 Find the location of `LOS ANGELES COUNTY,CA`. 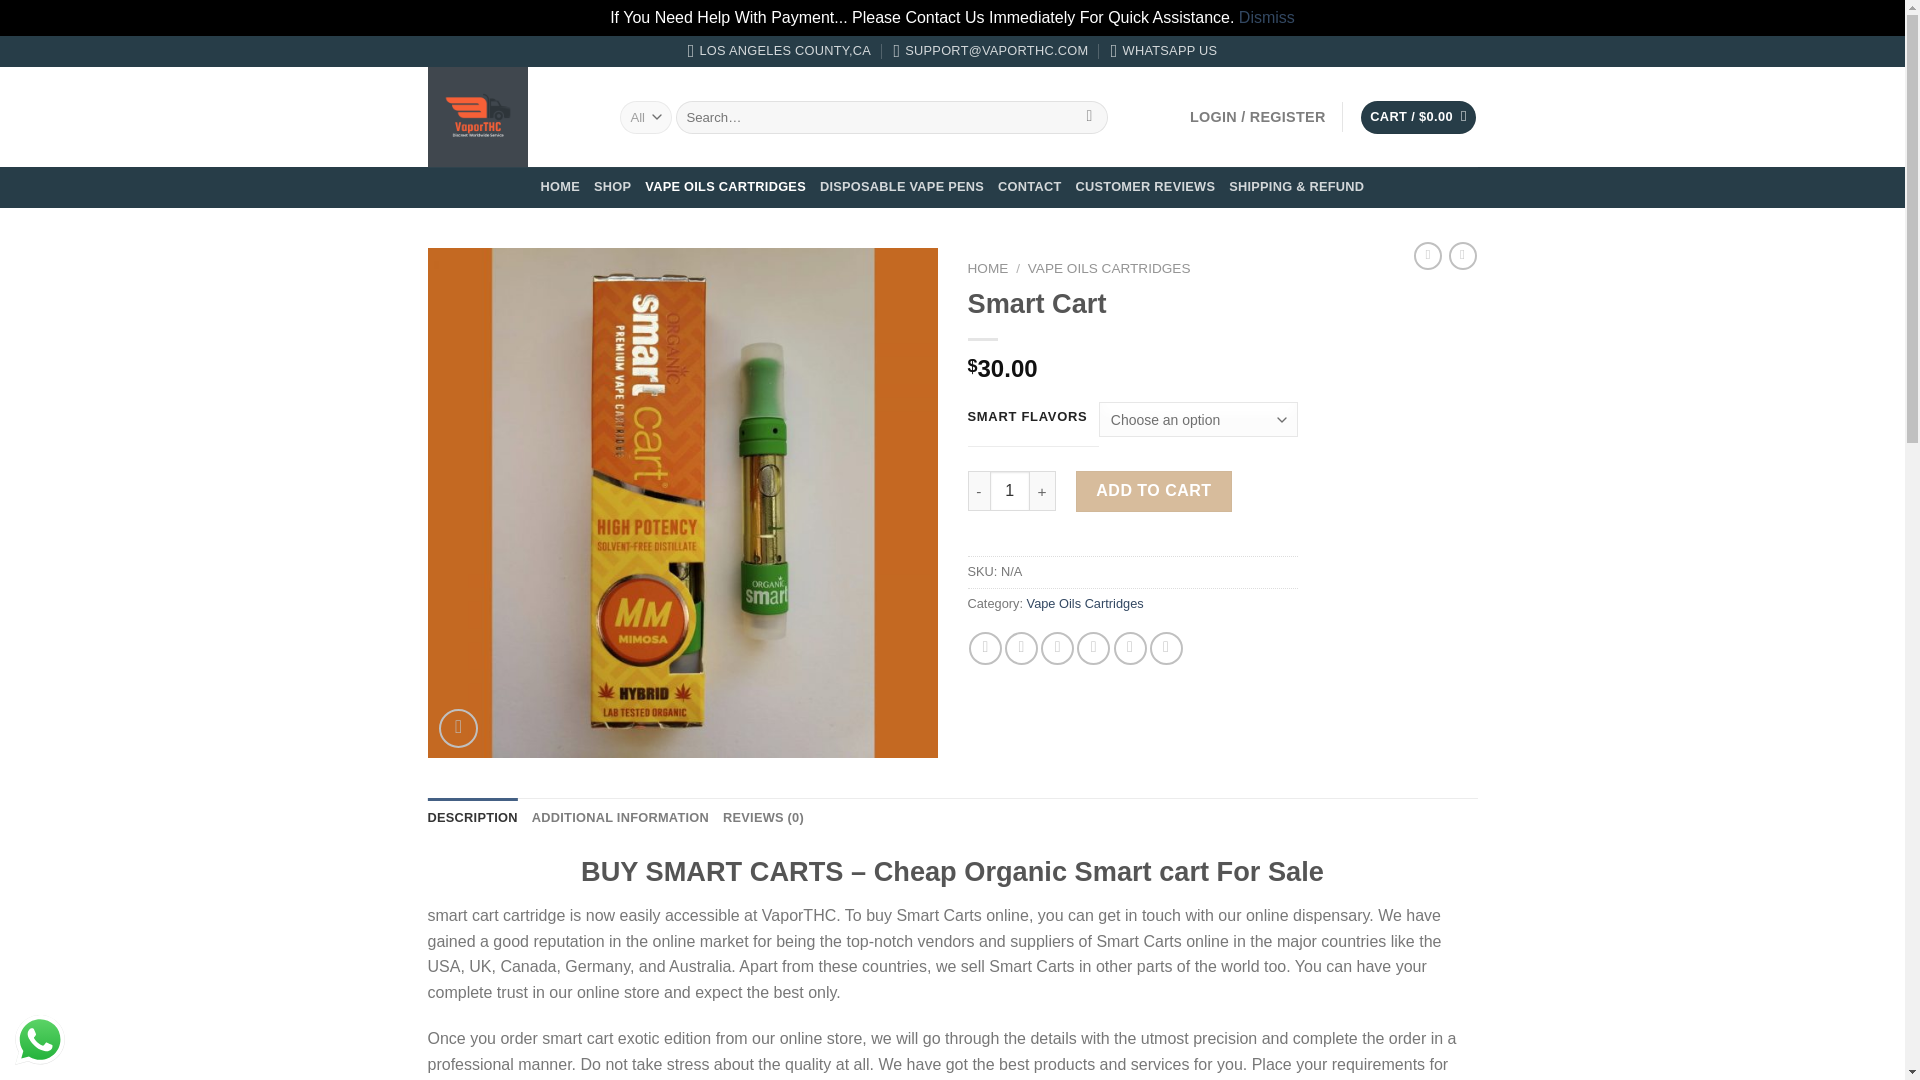

LOS ANGELES COUNTY,CA is located at coordinates (779, 52).